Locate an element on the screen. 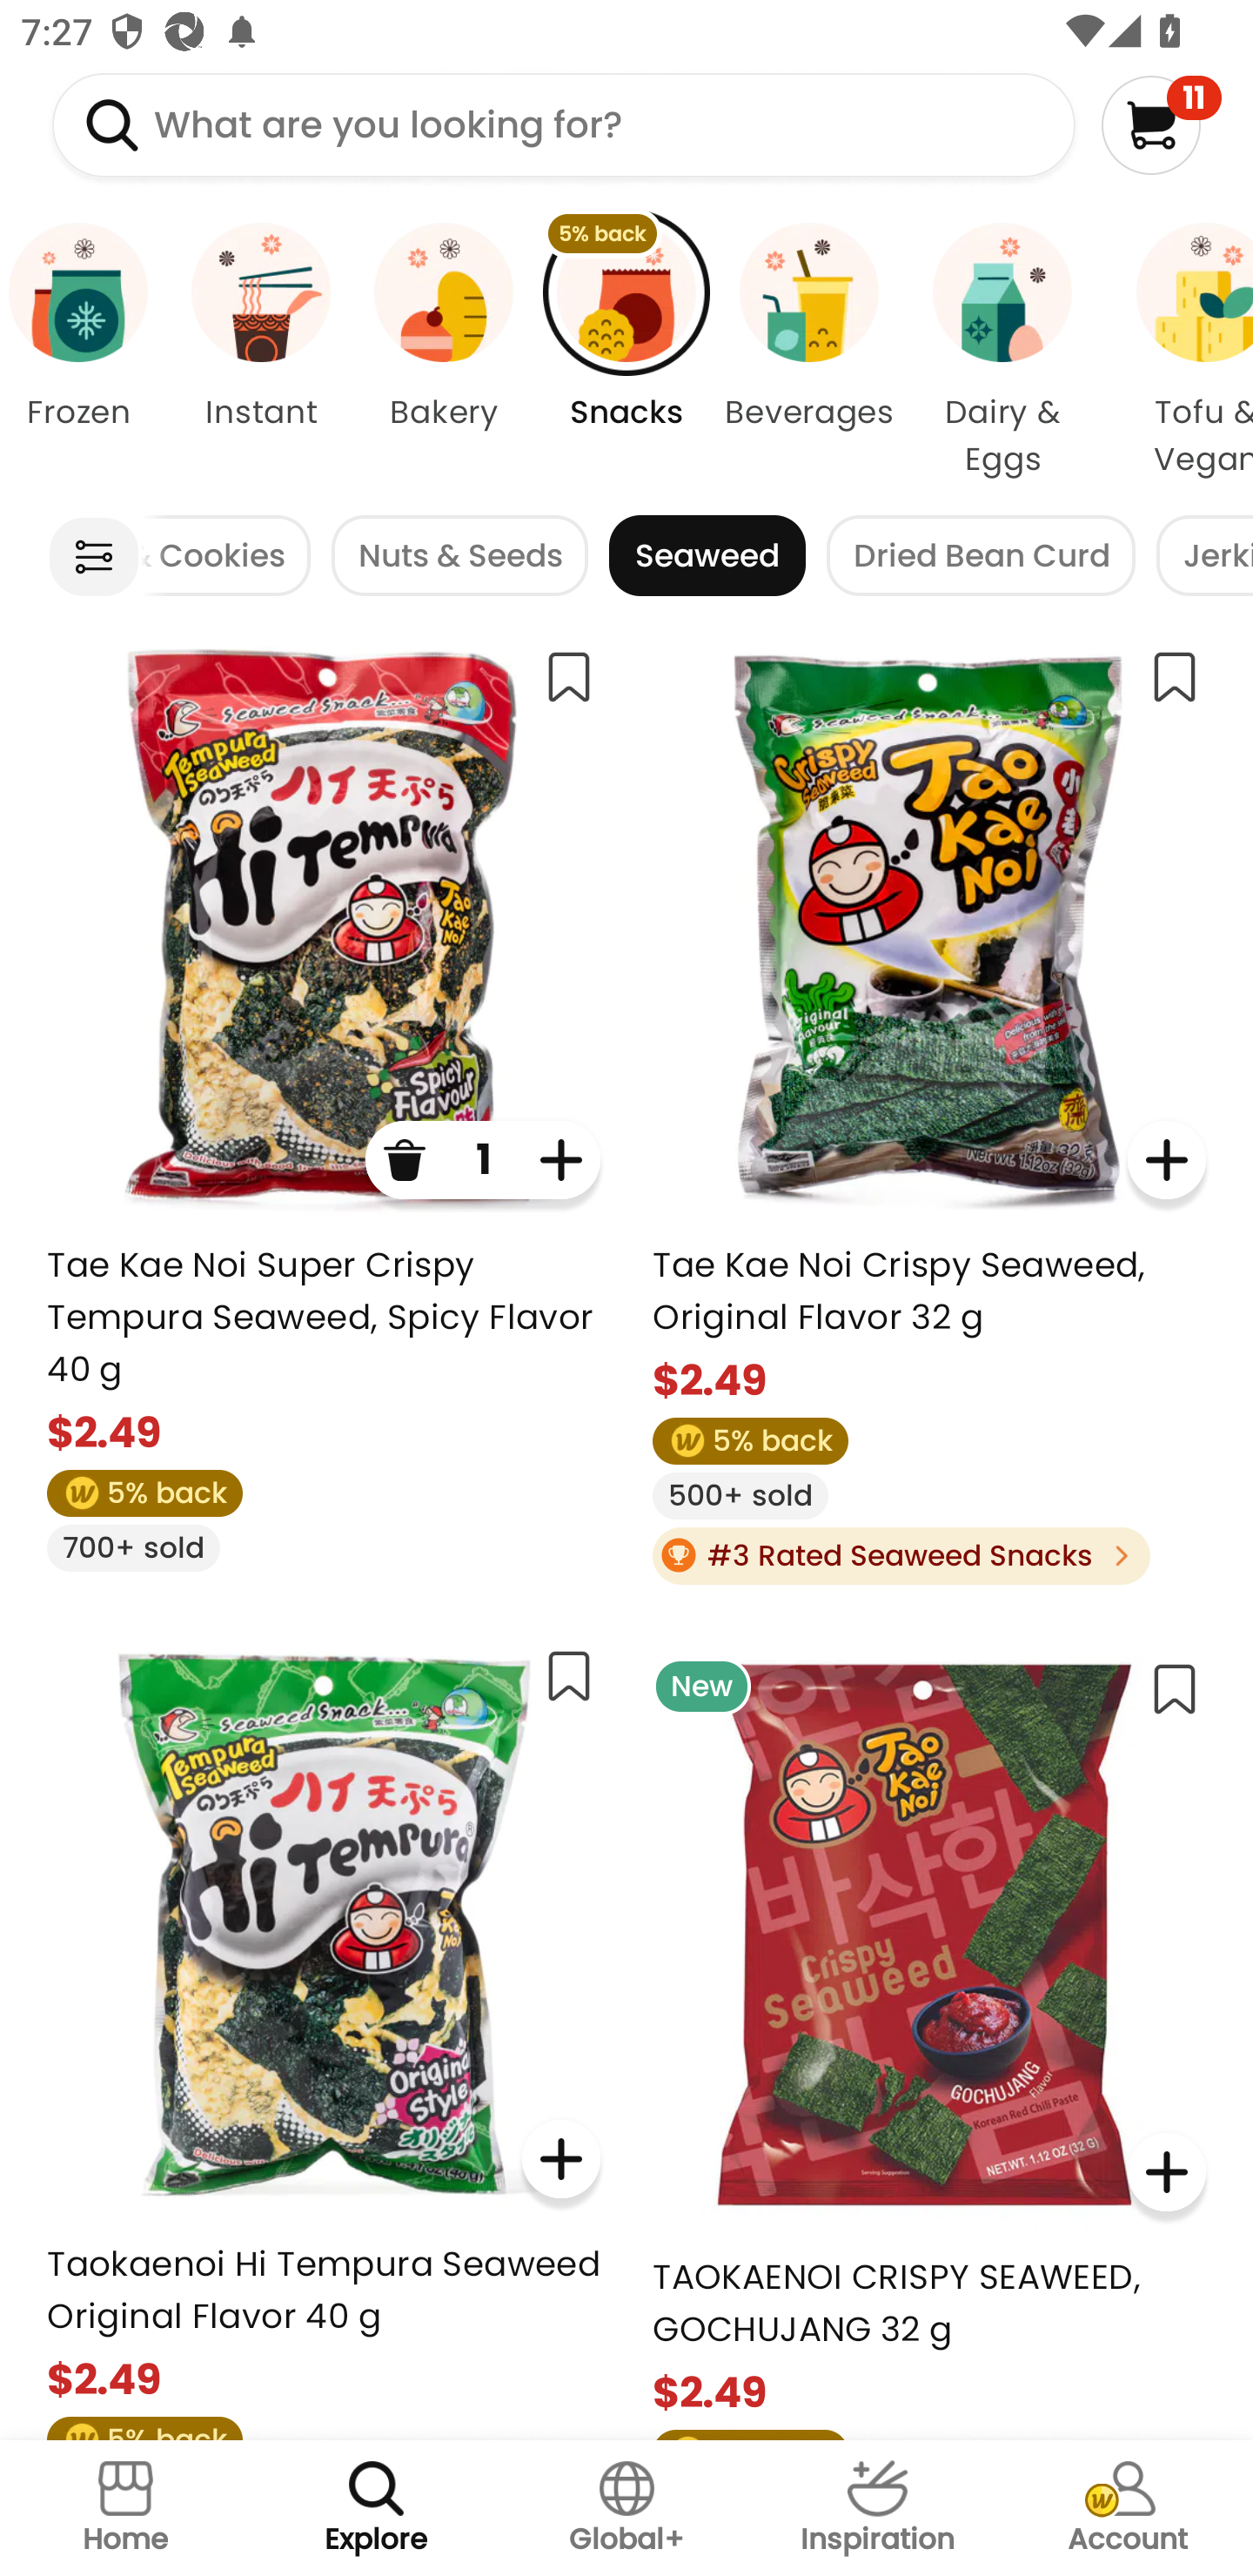  11 is located at coordinates (1161, 124).